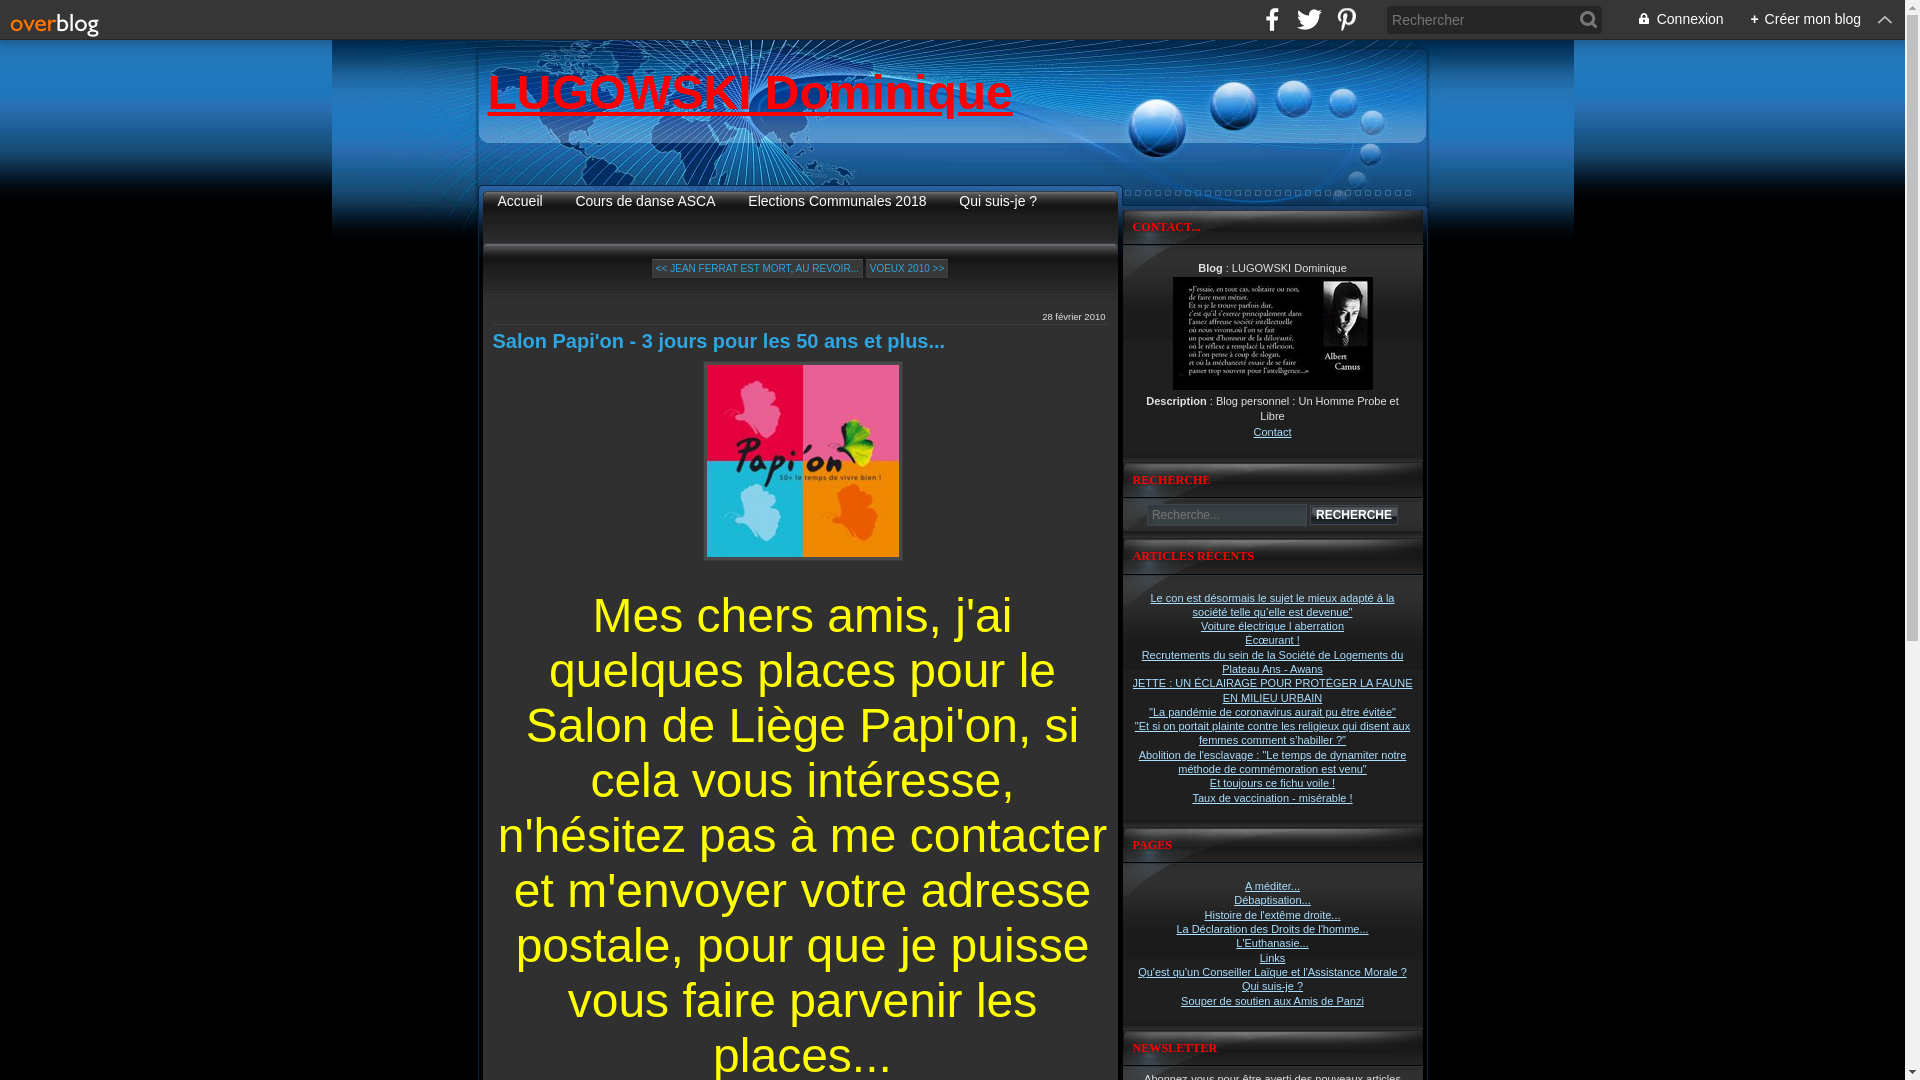 The height and width of the screenshot is (1080, 1920). What do you see at coordinates (520, 201) in the screenshot?
I see `Accueil` at bounding box center [520, 201].